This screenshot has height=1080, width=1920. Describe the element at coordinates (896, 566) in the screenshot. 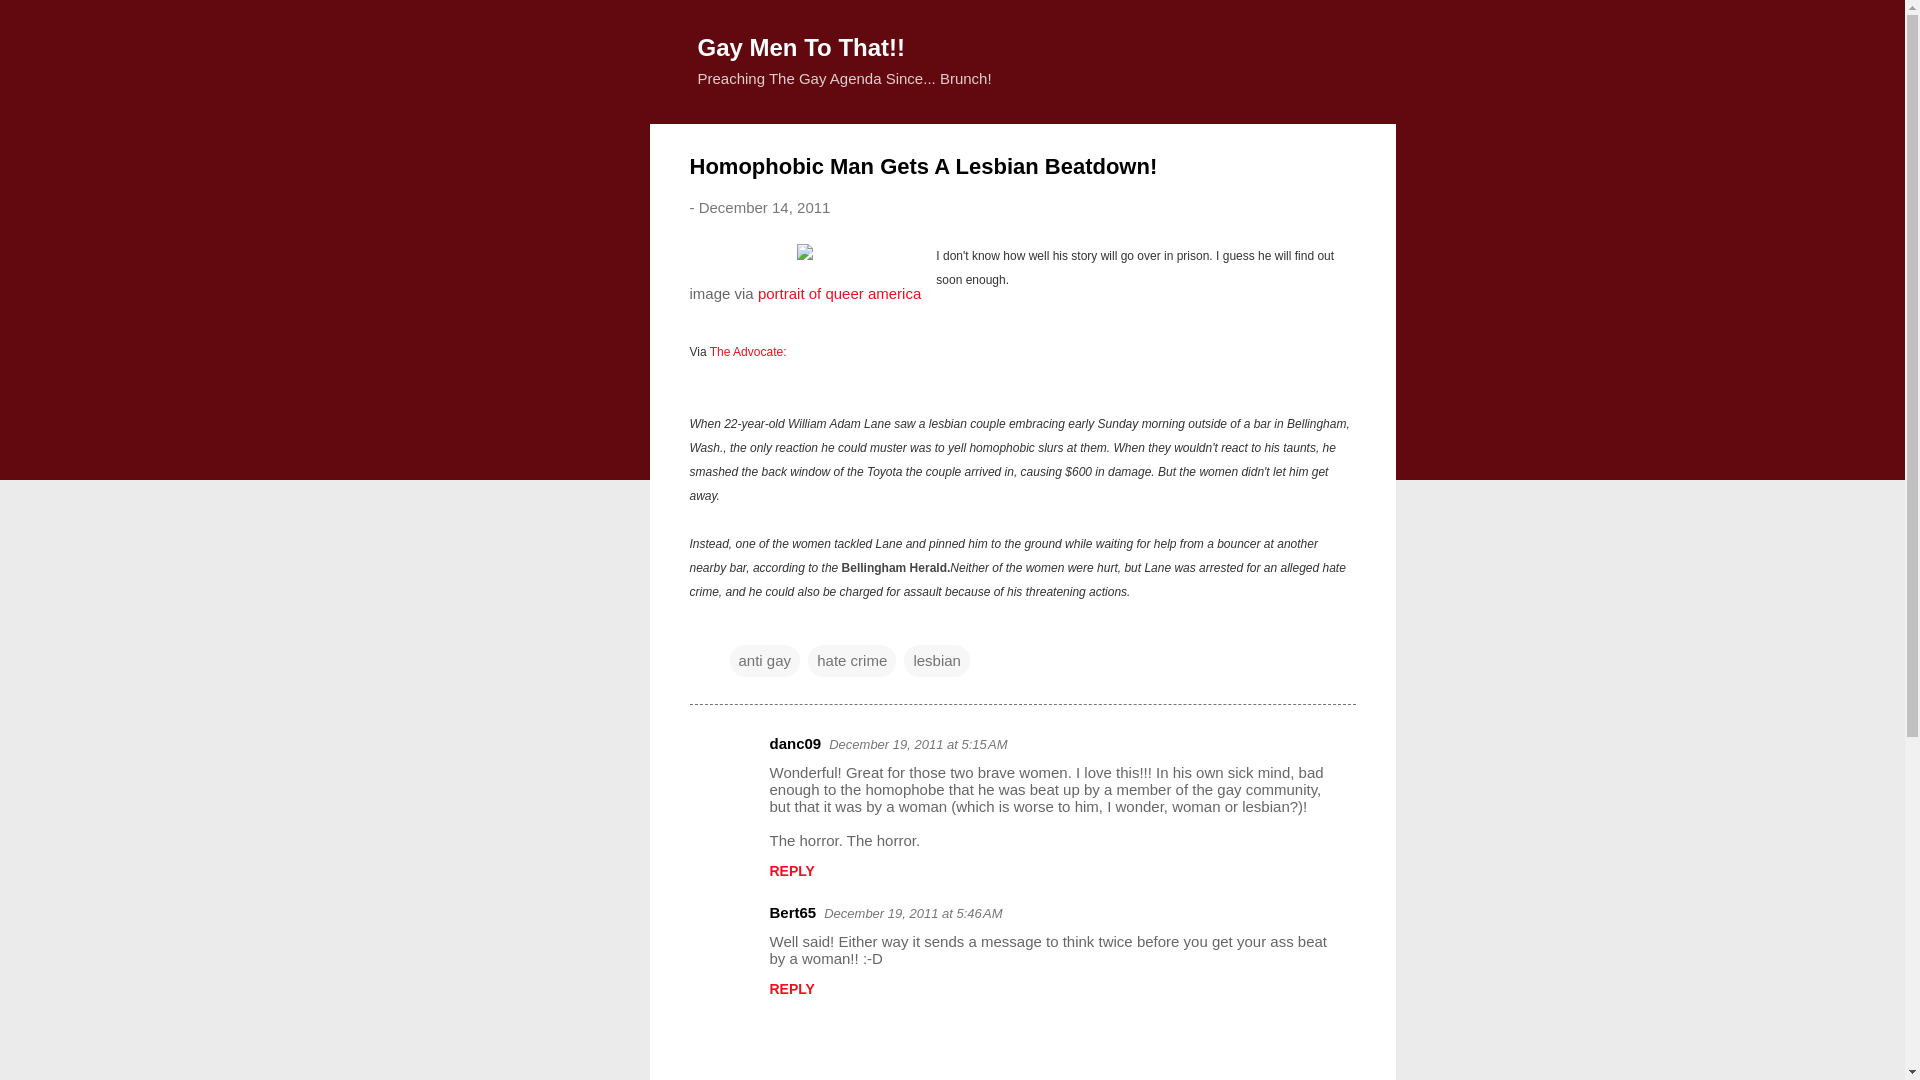

I see `Bellingham Herald.` at that location.